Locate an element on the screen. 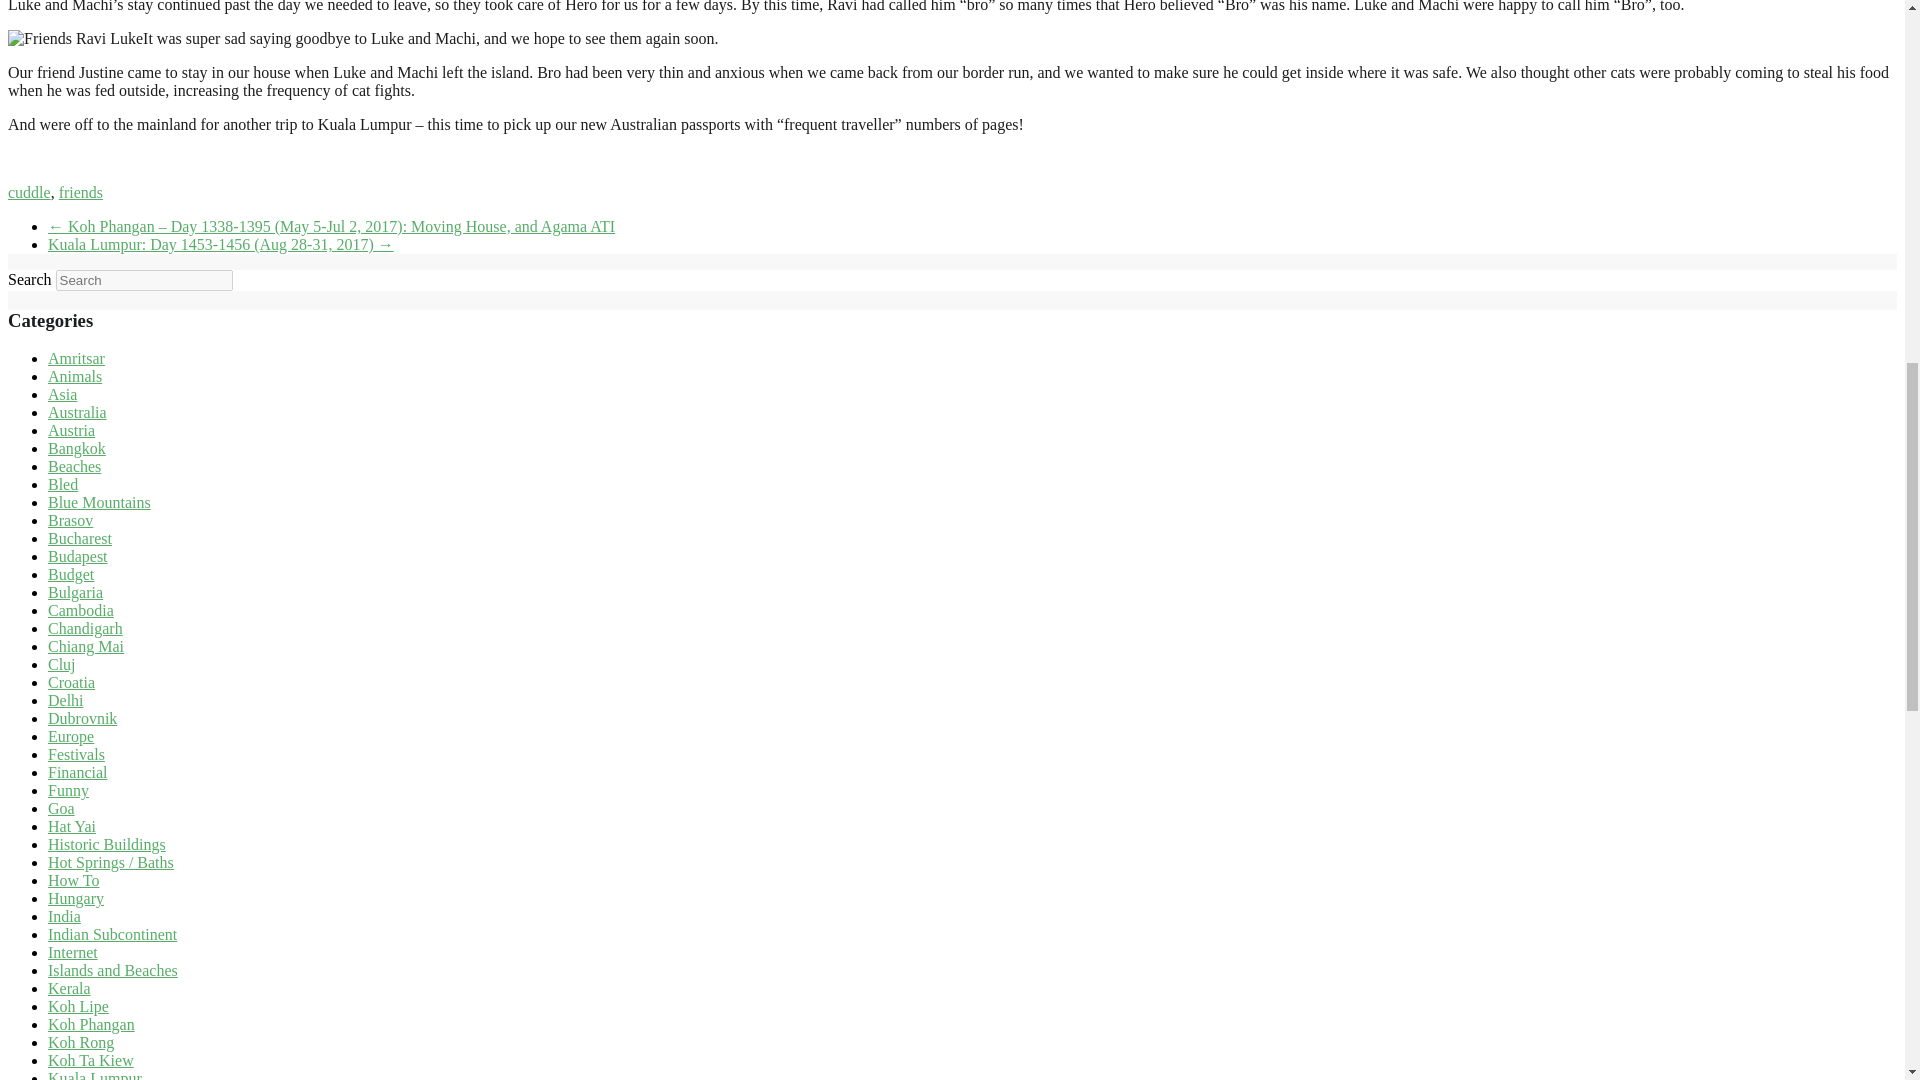 The width and height of the screenshot is (1920, 1080). Budapest is located at coordinates (78, 556).